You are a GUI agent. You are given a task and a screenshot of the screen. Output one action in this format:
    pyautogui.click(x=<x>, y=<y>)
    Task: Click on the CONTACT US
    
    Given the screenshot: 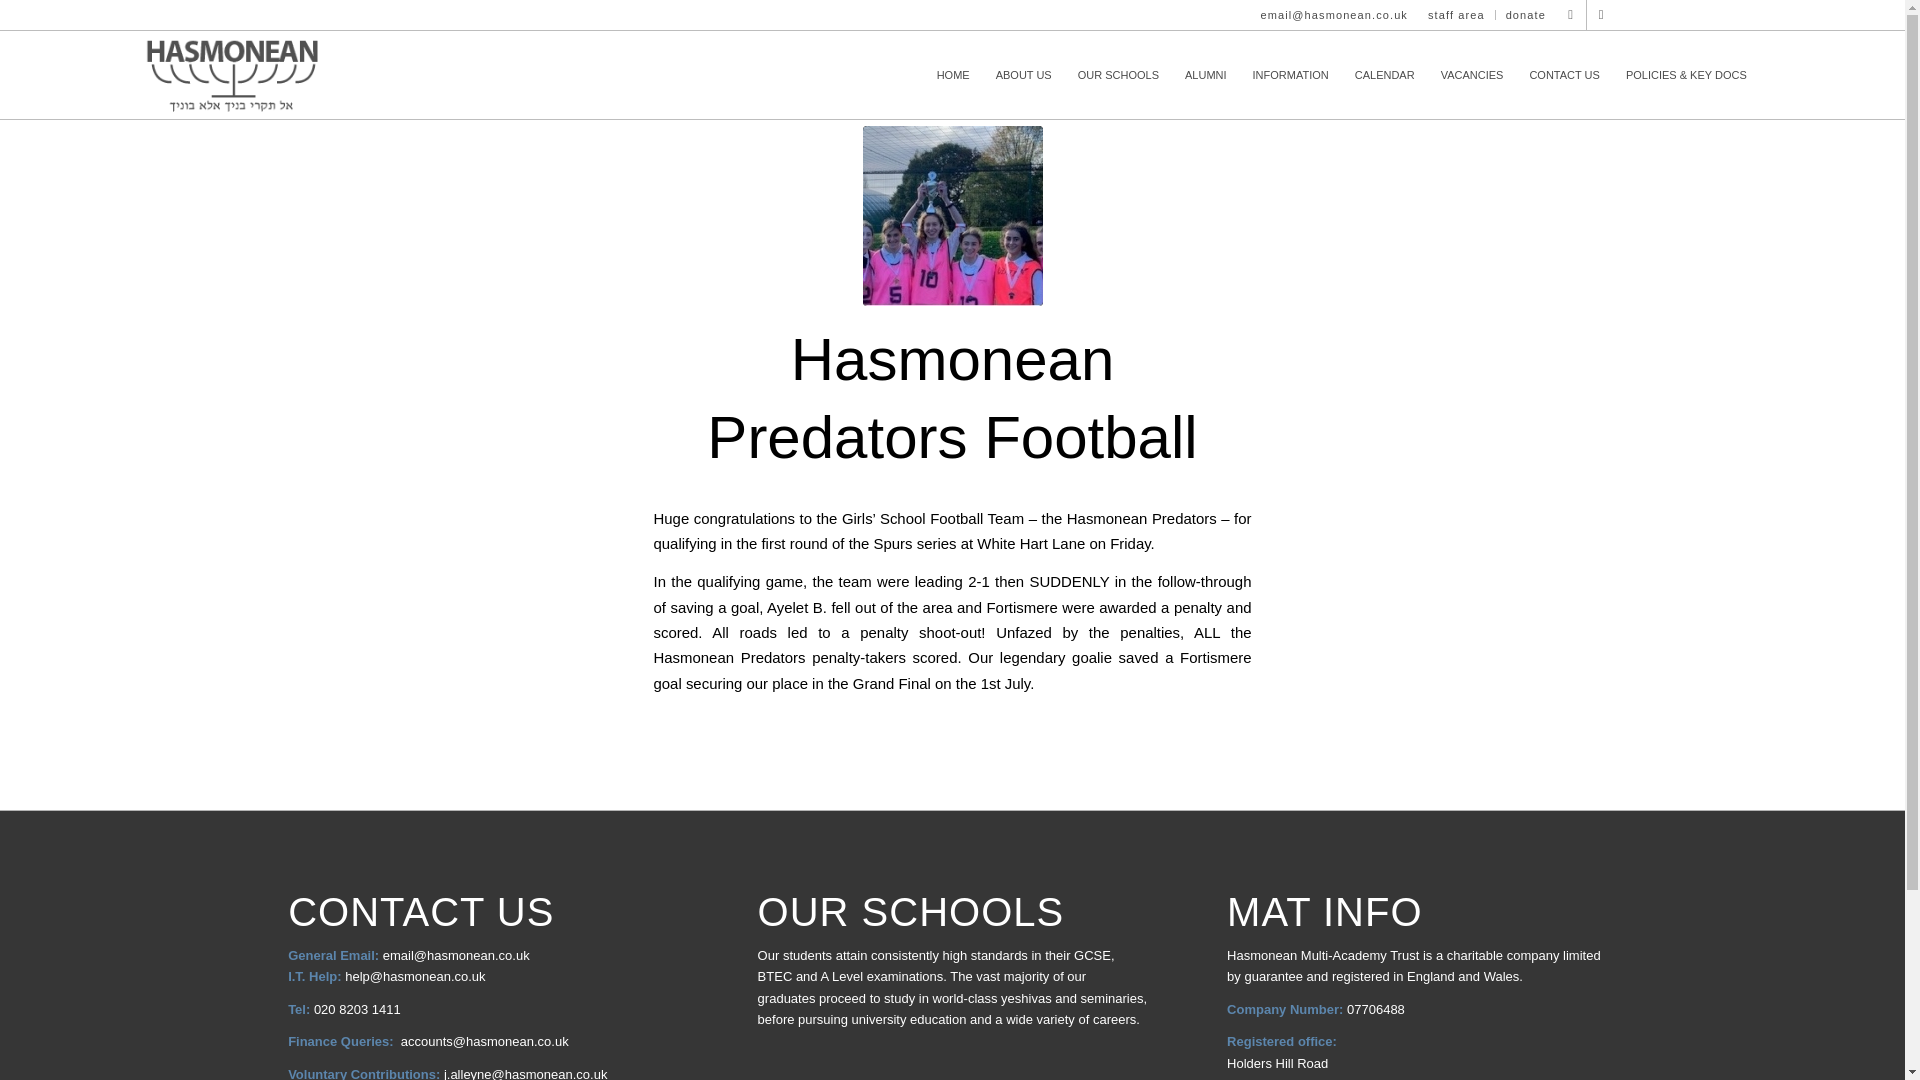 What is the action you would take?
    pyautogui.click(x=1564, y=74)
    